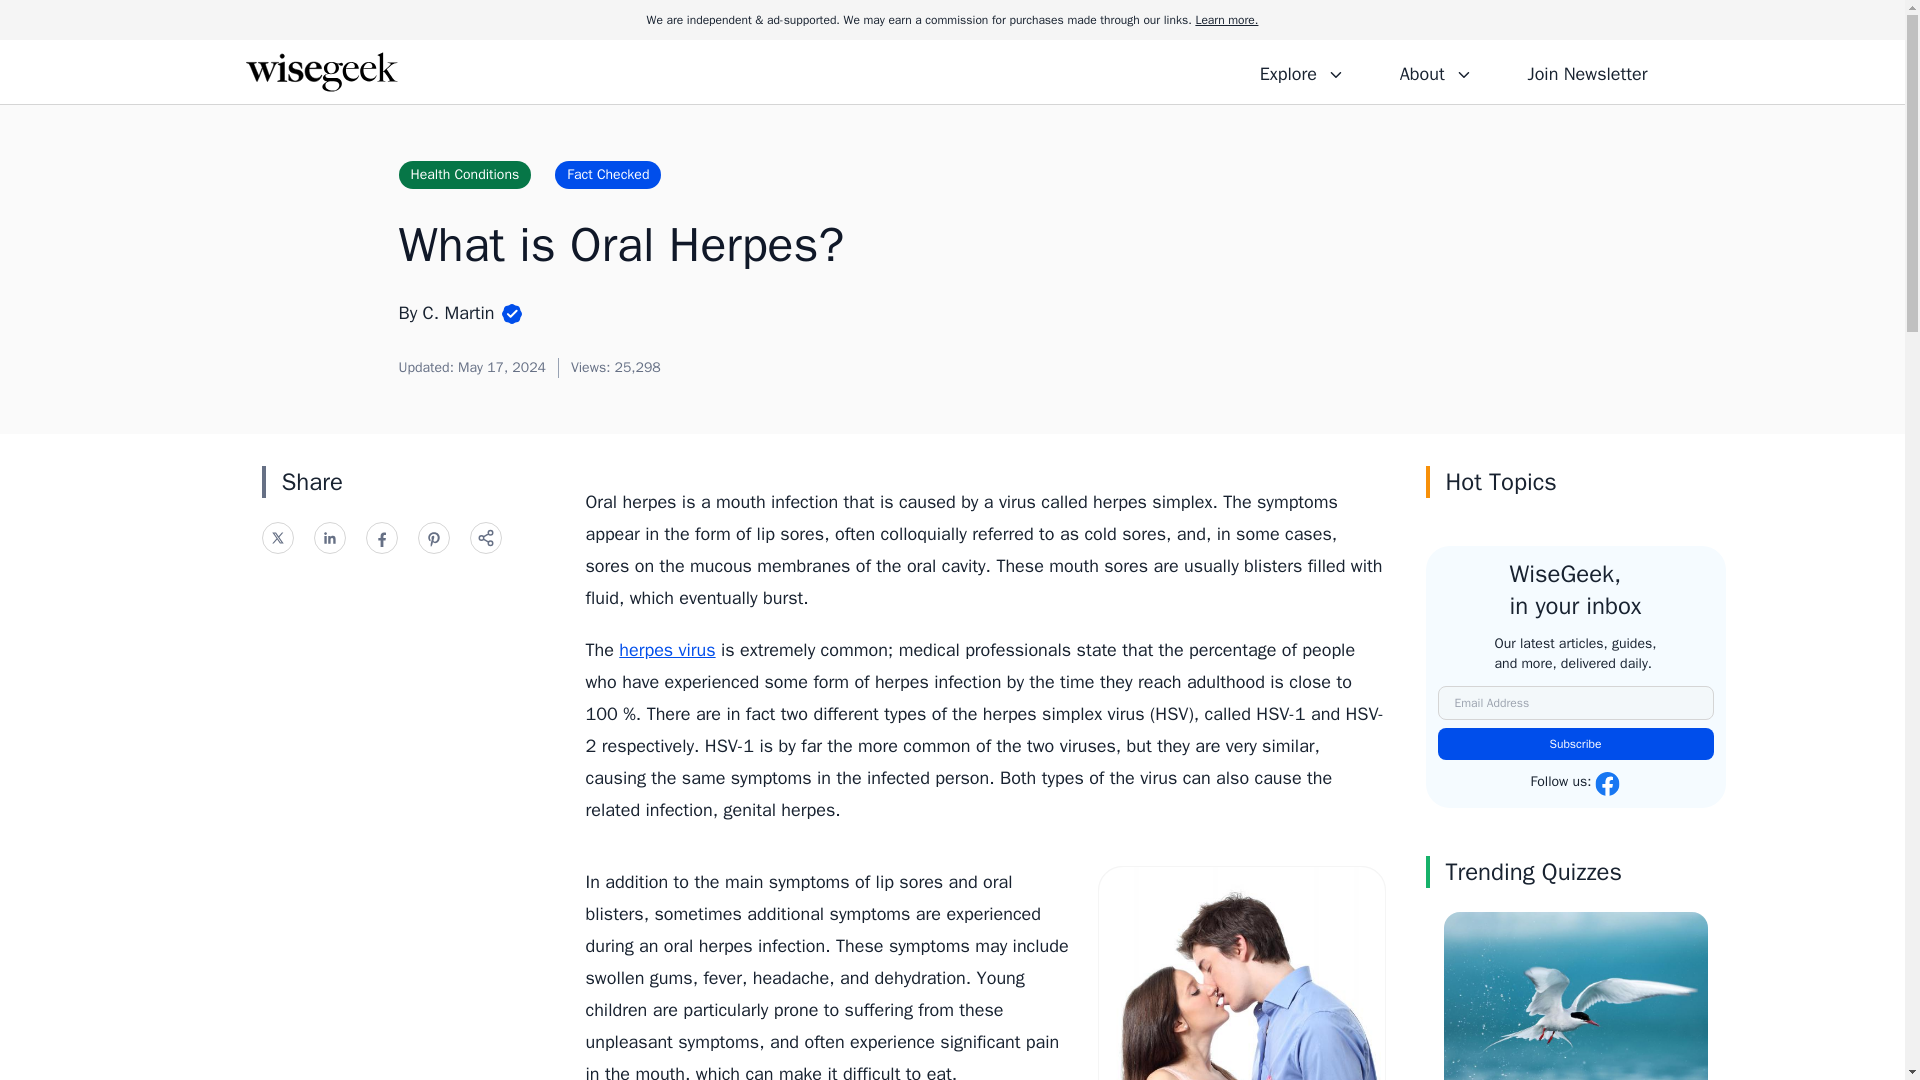 Image resolution: width=1920 pixels, height=1080 pixels. I want to click on Health Conditions, so click(464, 174).